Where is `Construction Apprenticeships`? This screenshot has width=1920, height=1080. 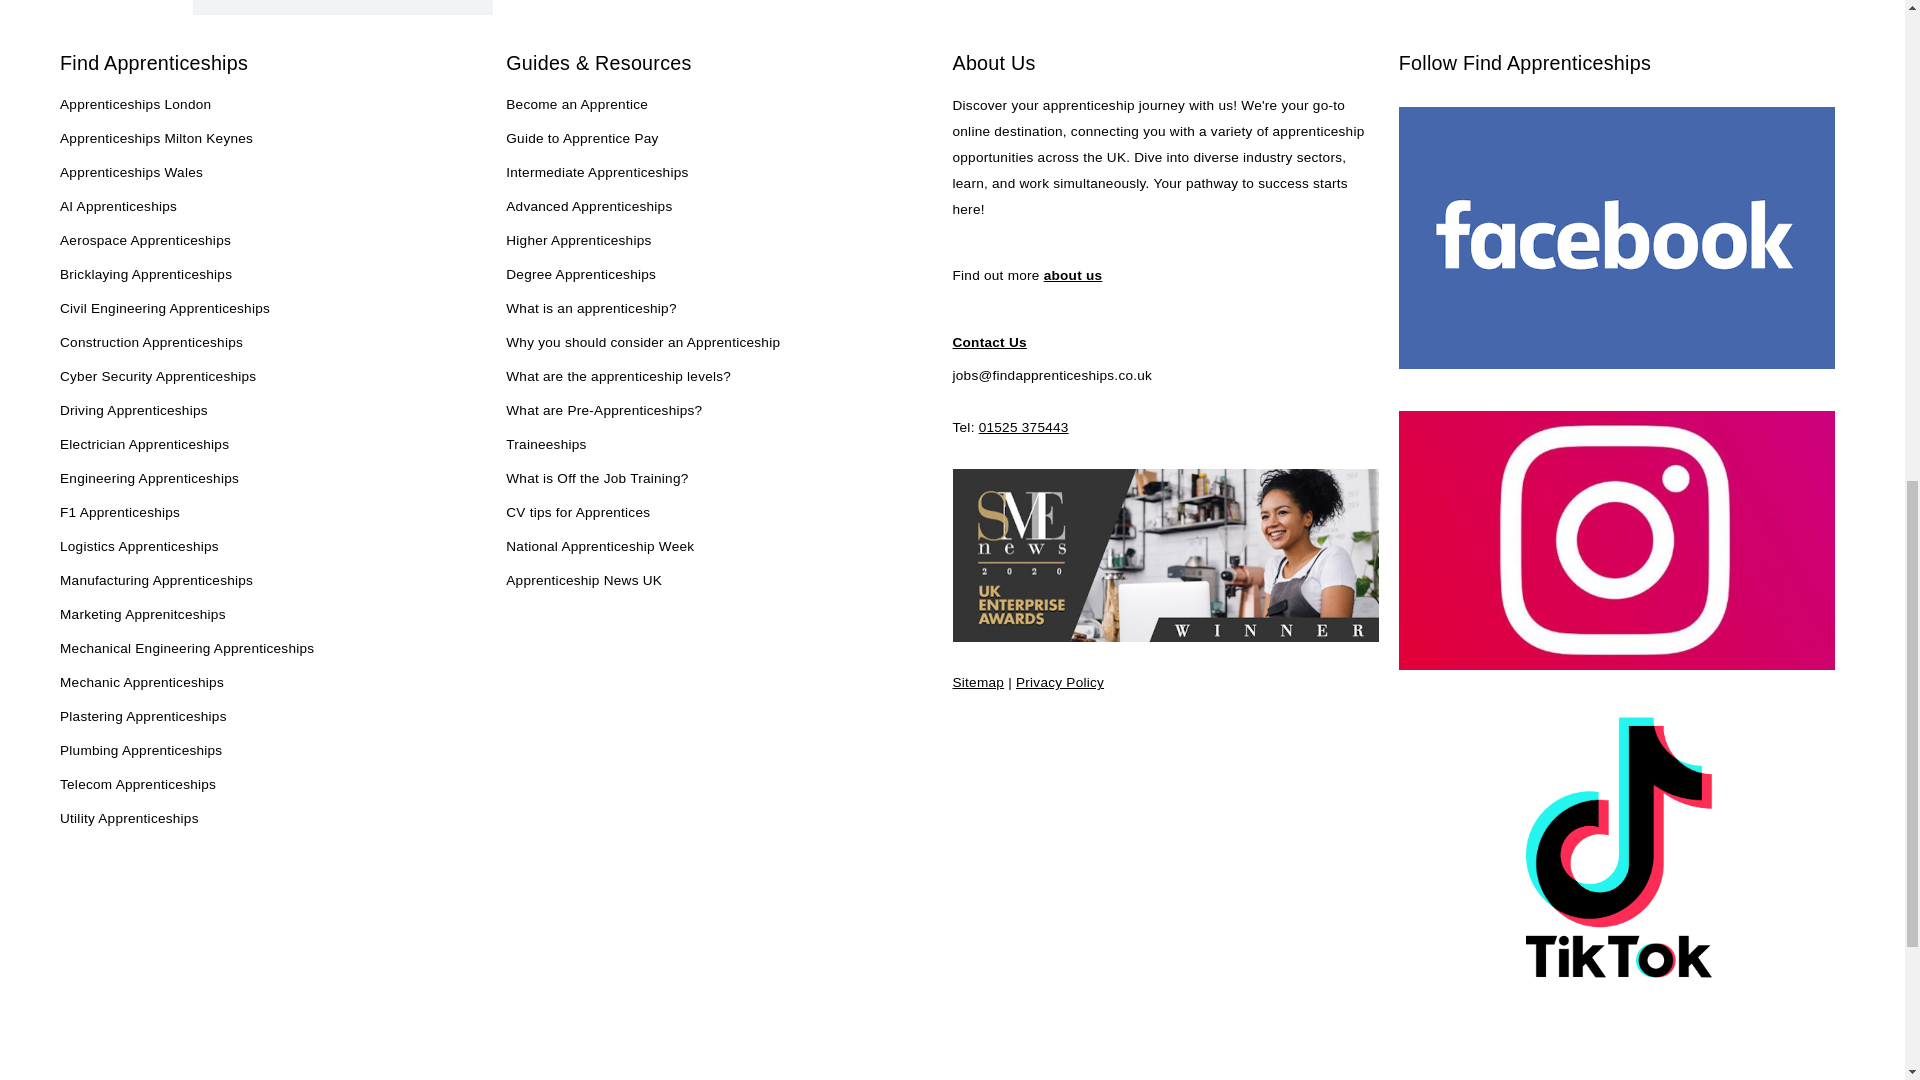
Construction Apprenticeships is located at coordinates (151, 344).